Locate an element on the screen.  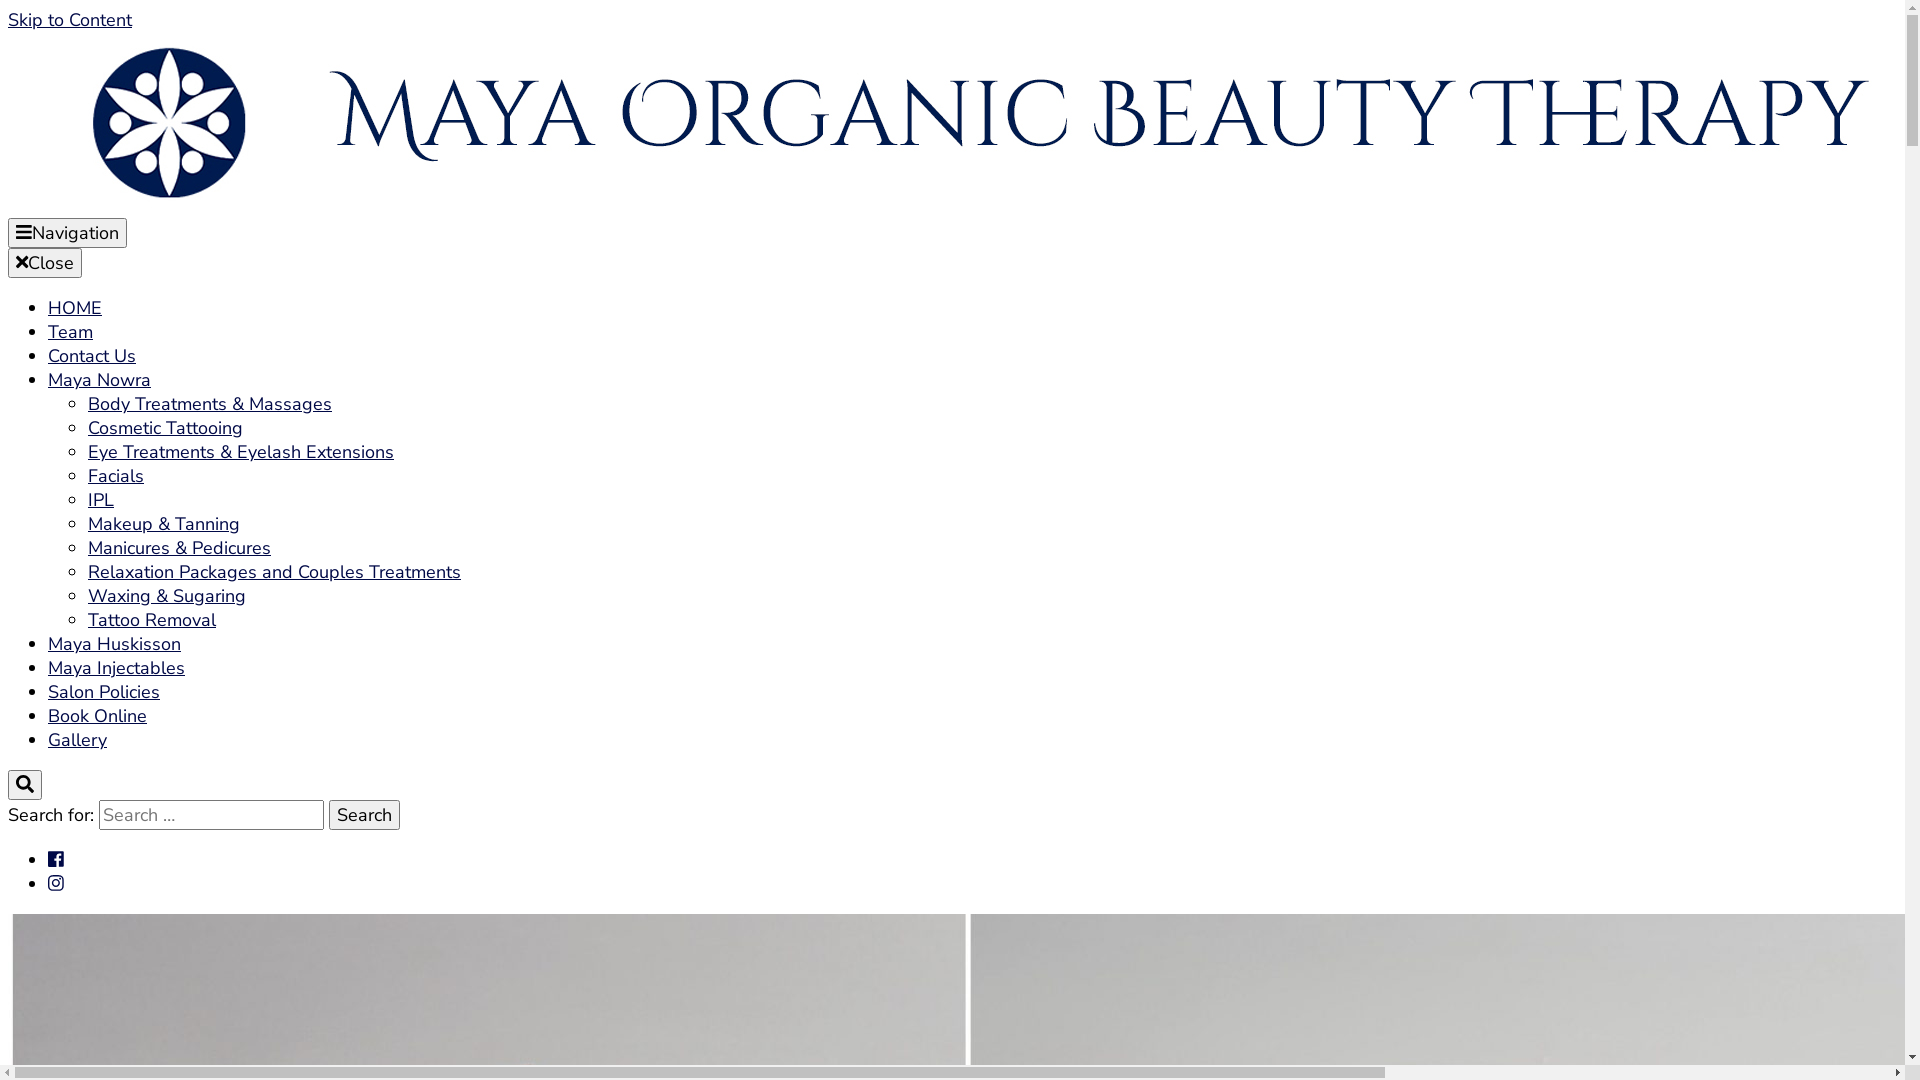
Manicures & Pedicures is located at coordinates (180, 548).